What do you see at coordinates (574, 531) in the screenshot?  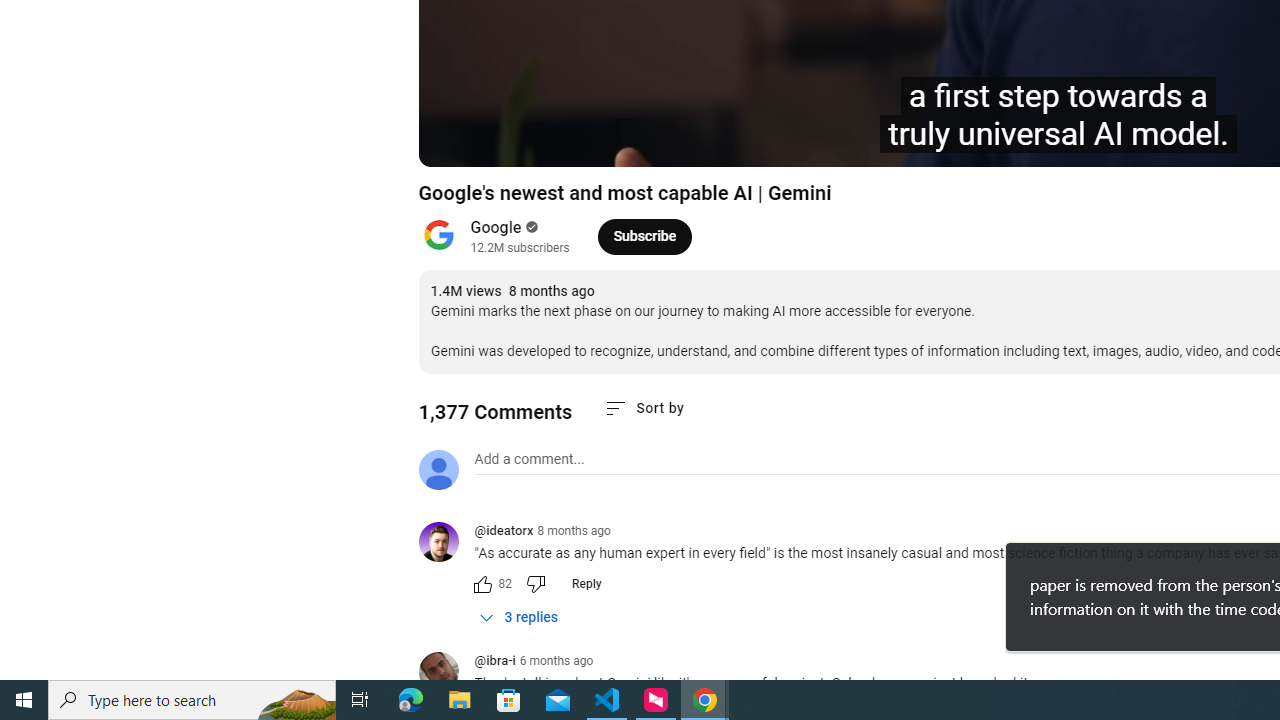 I see `8 months ago` at bounding box center [574, 531].